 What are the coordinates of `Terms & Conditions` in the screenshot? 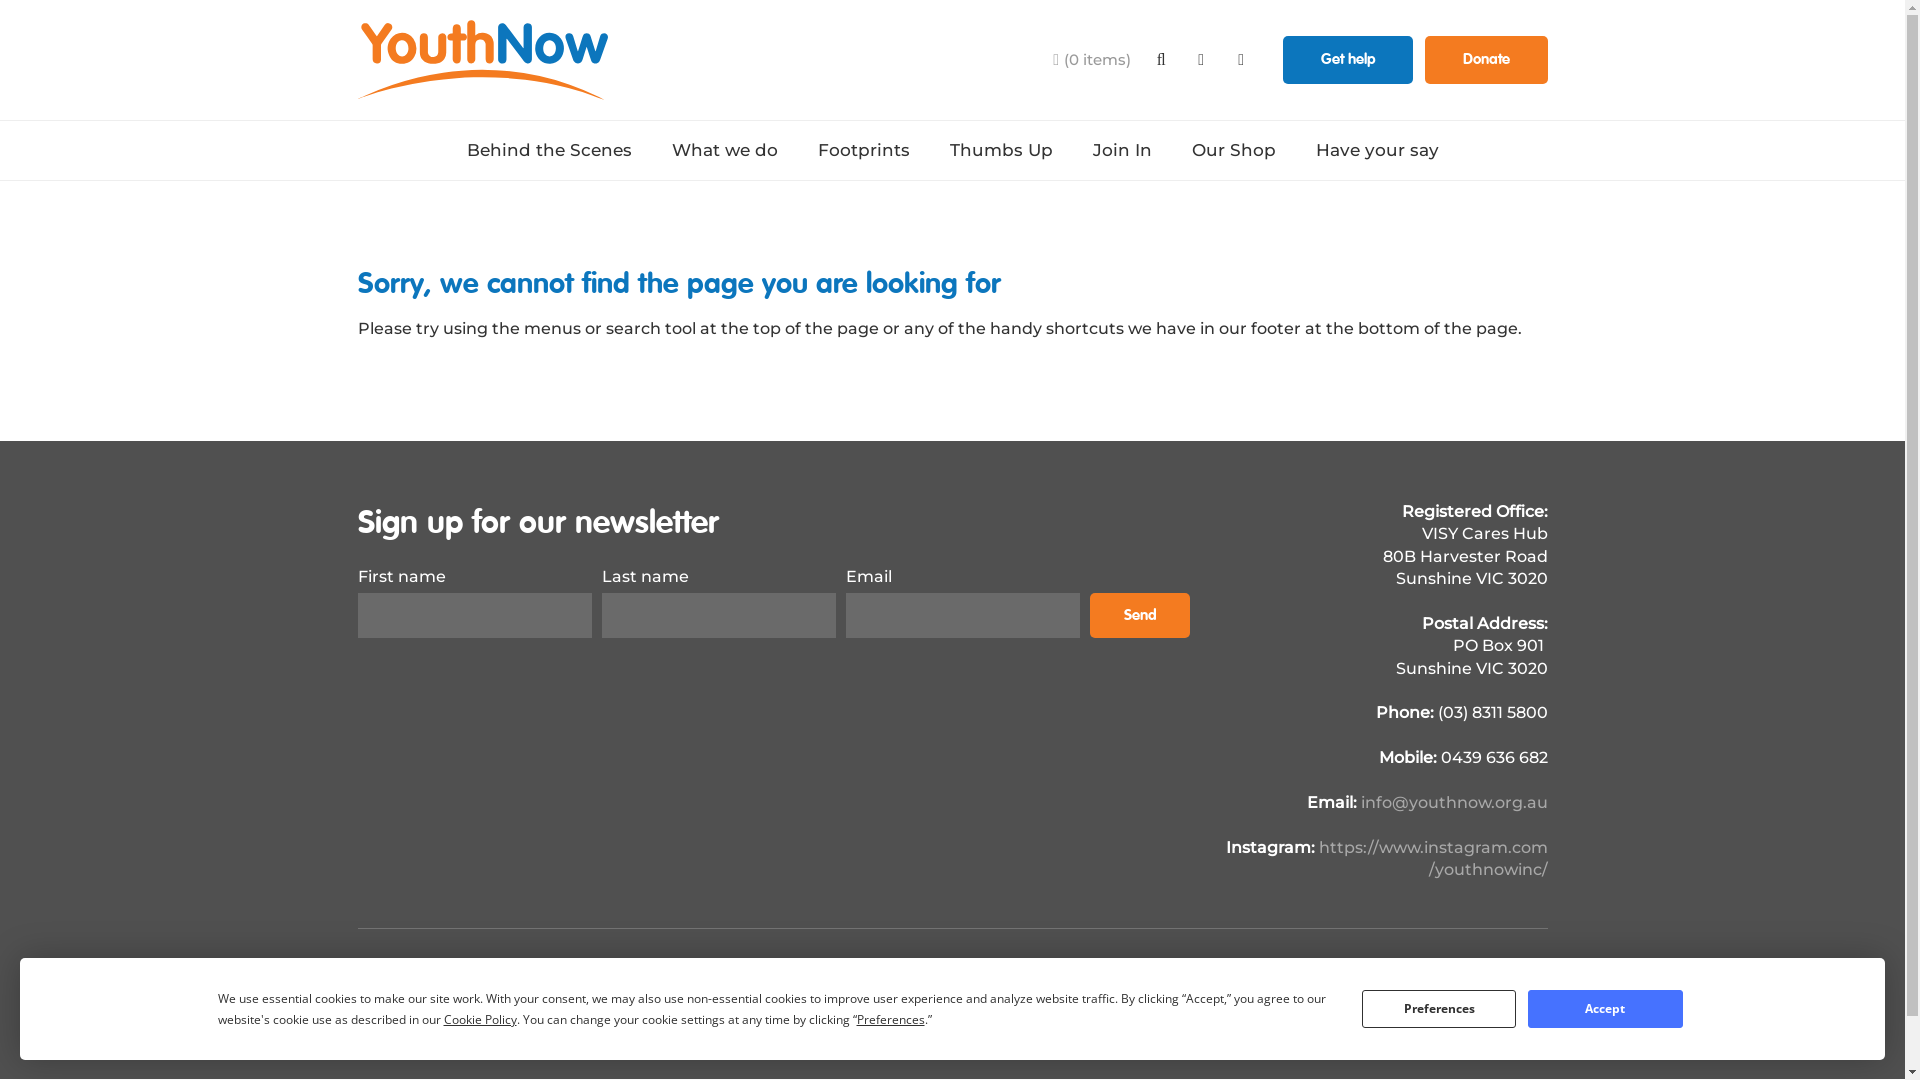 It's located at (658, 970).